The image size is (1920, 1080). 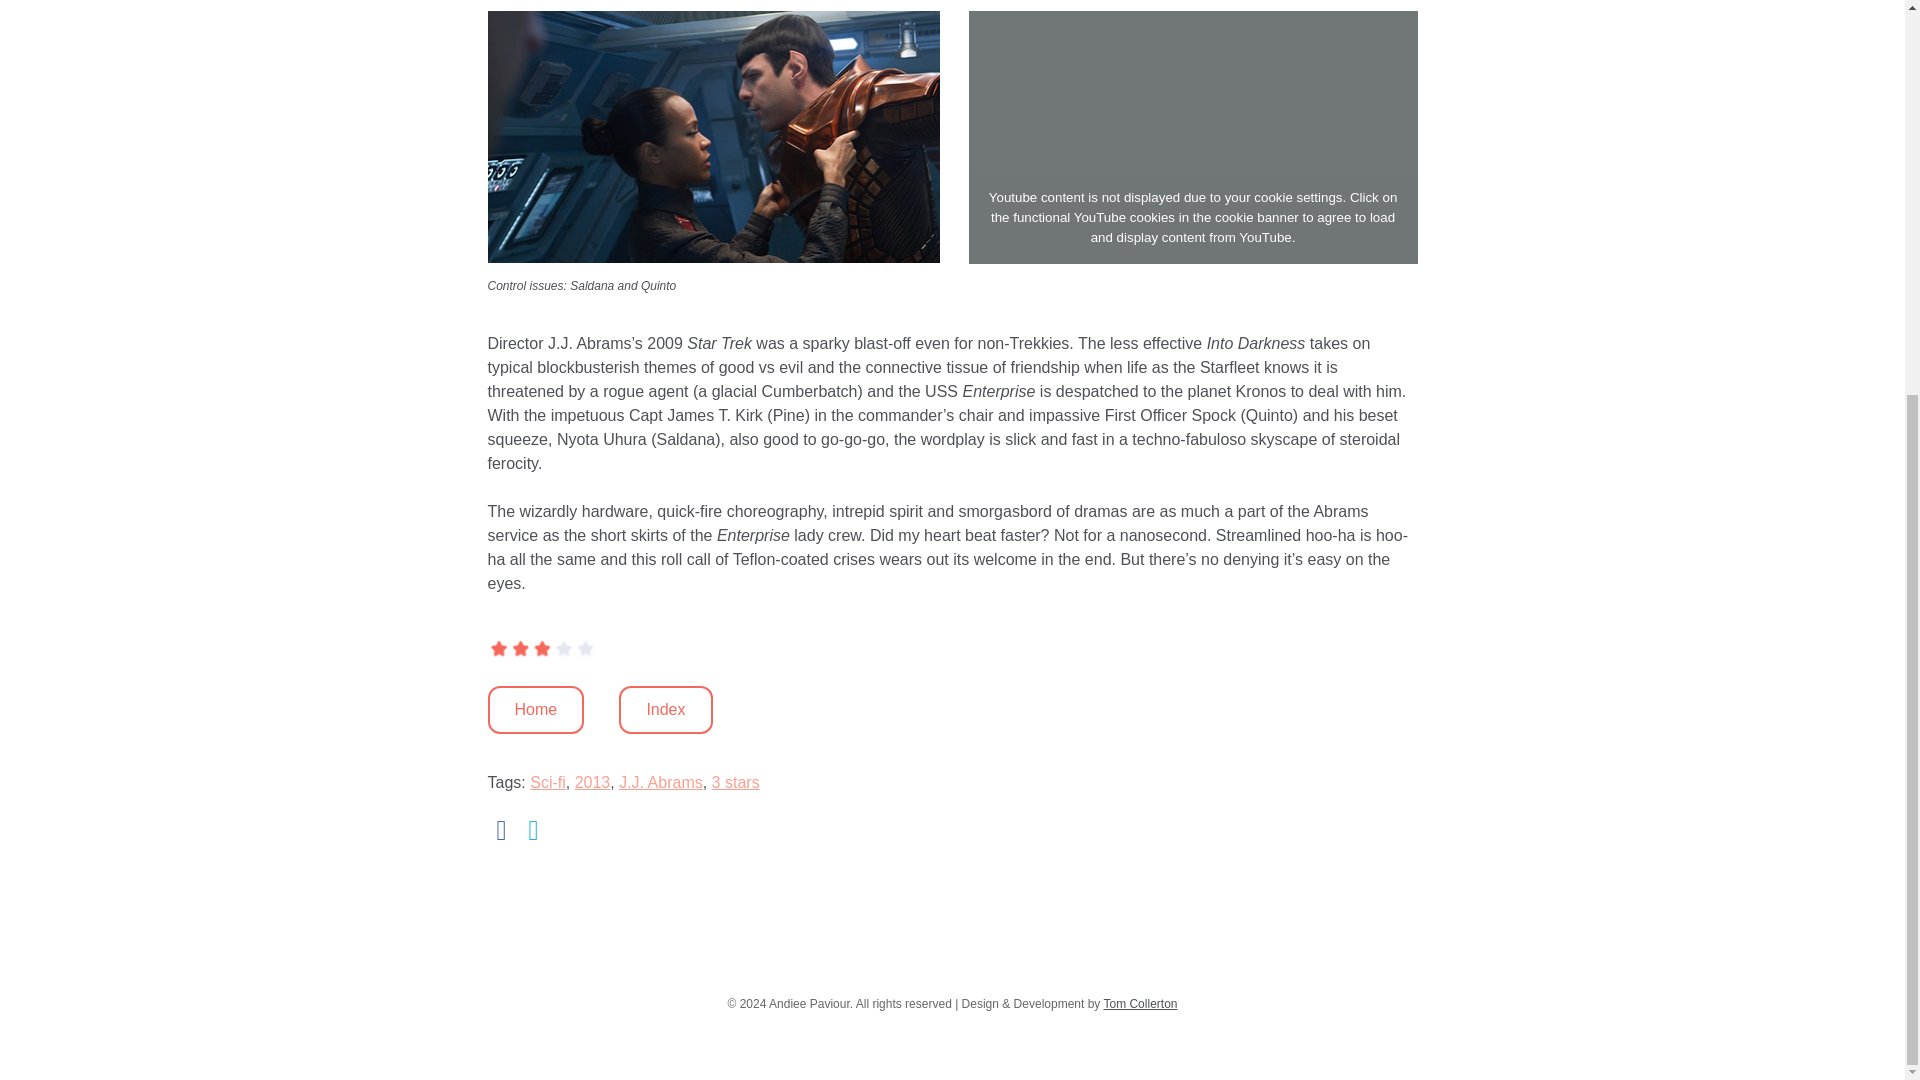 I want to click on J.J. Abrams, so click(x=660, y=782).